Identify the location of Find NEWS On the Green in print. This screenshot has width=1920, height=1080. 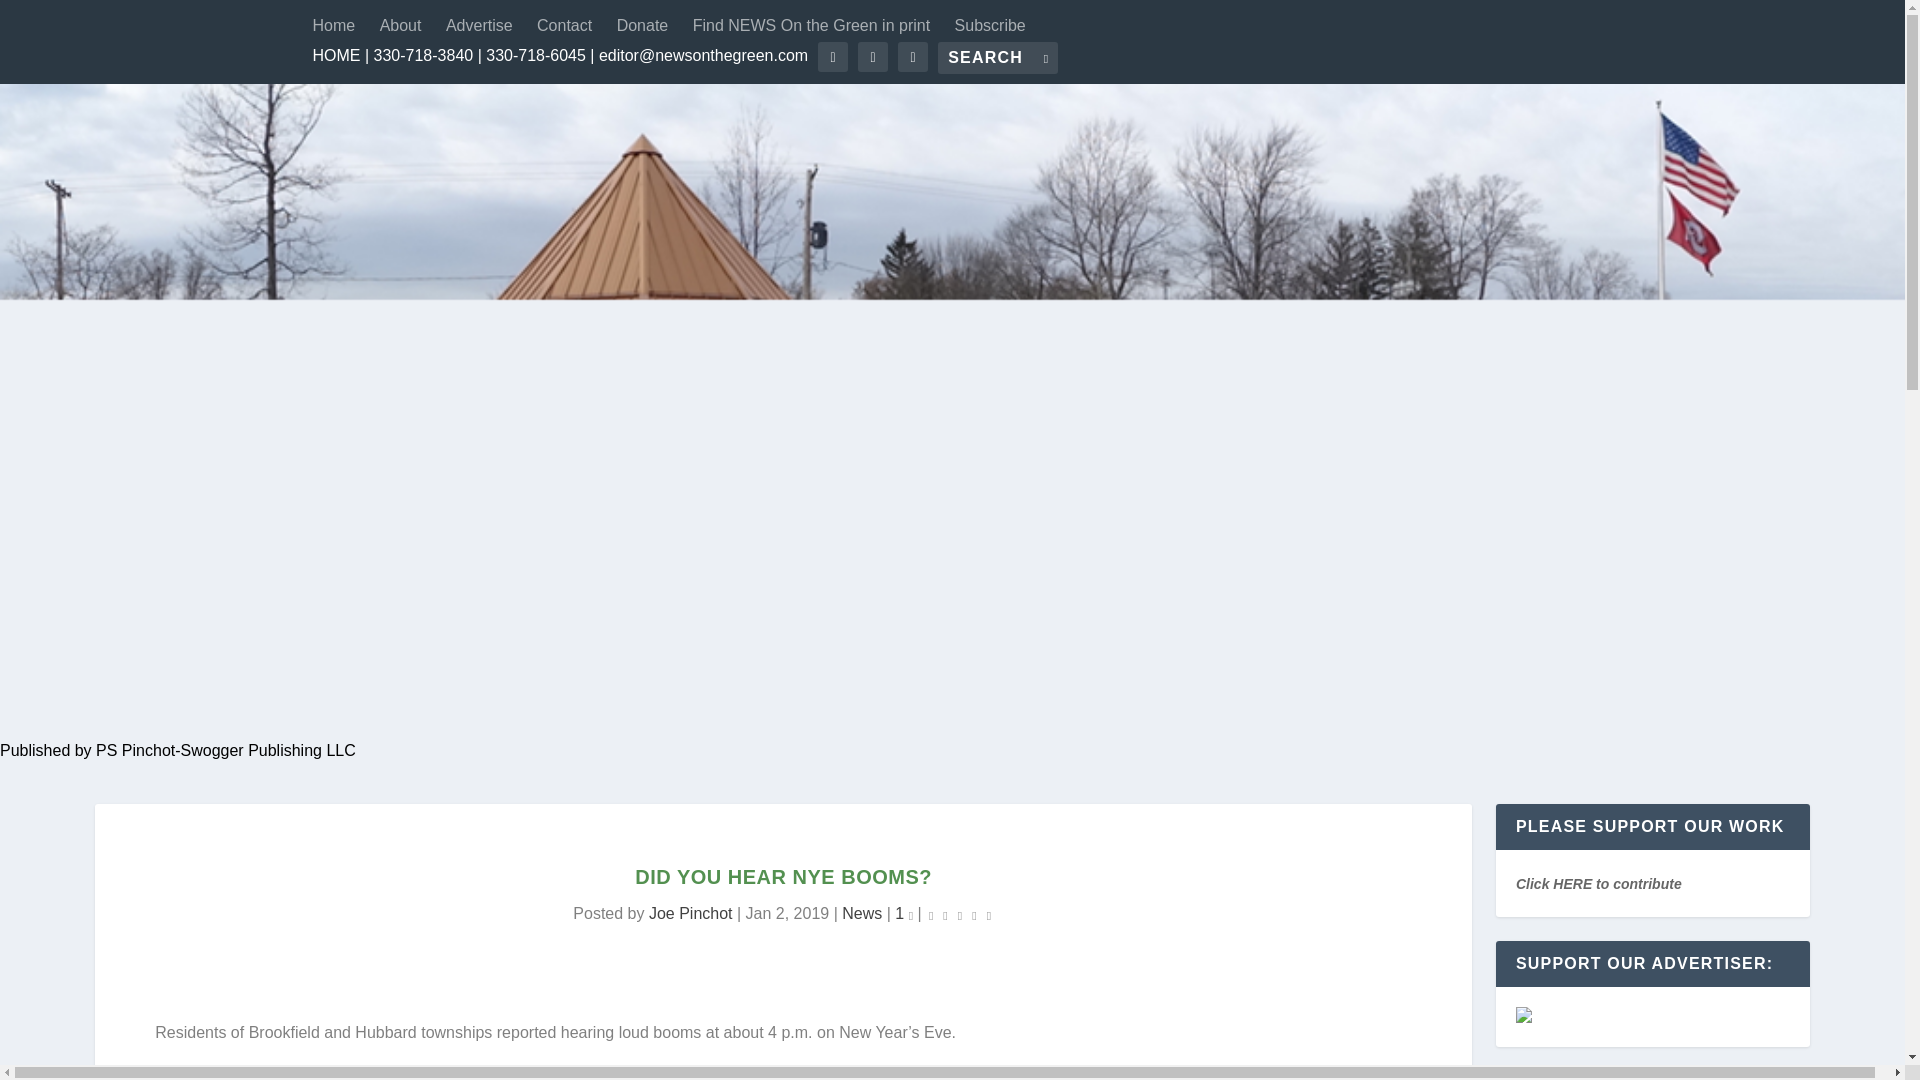
(811, 26).